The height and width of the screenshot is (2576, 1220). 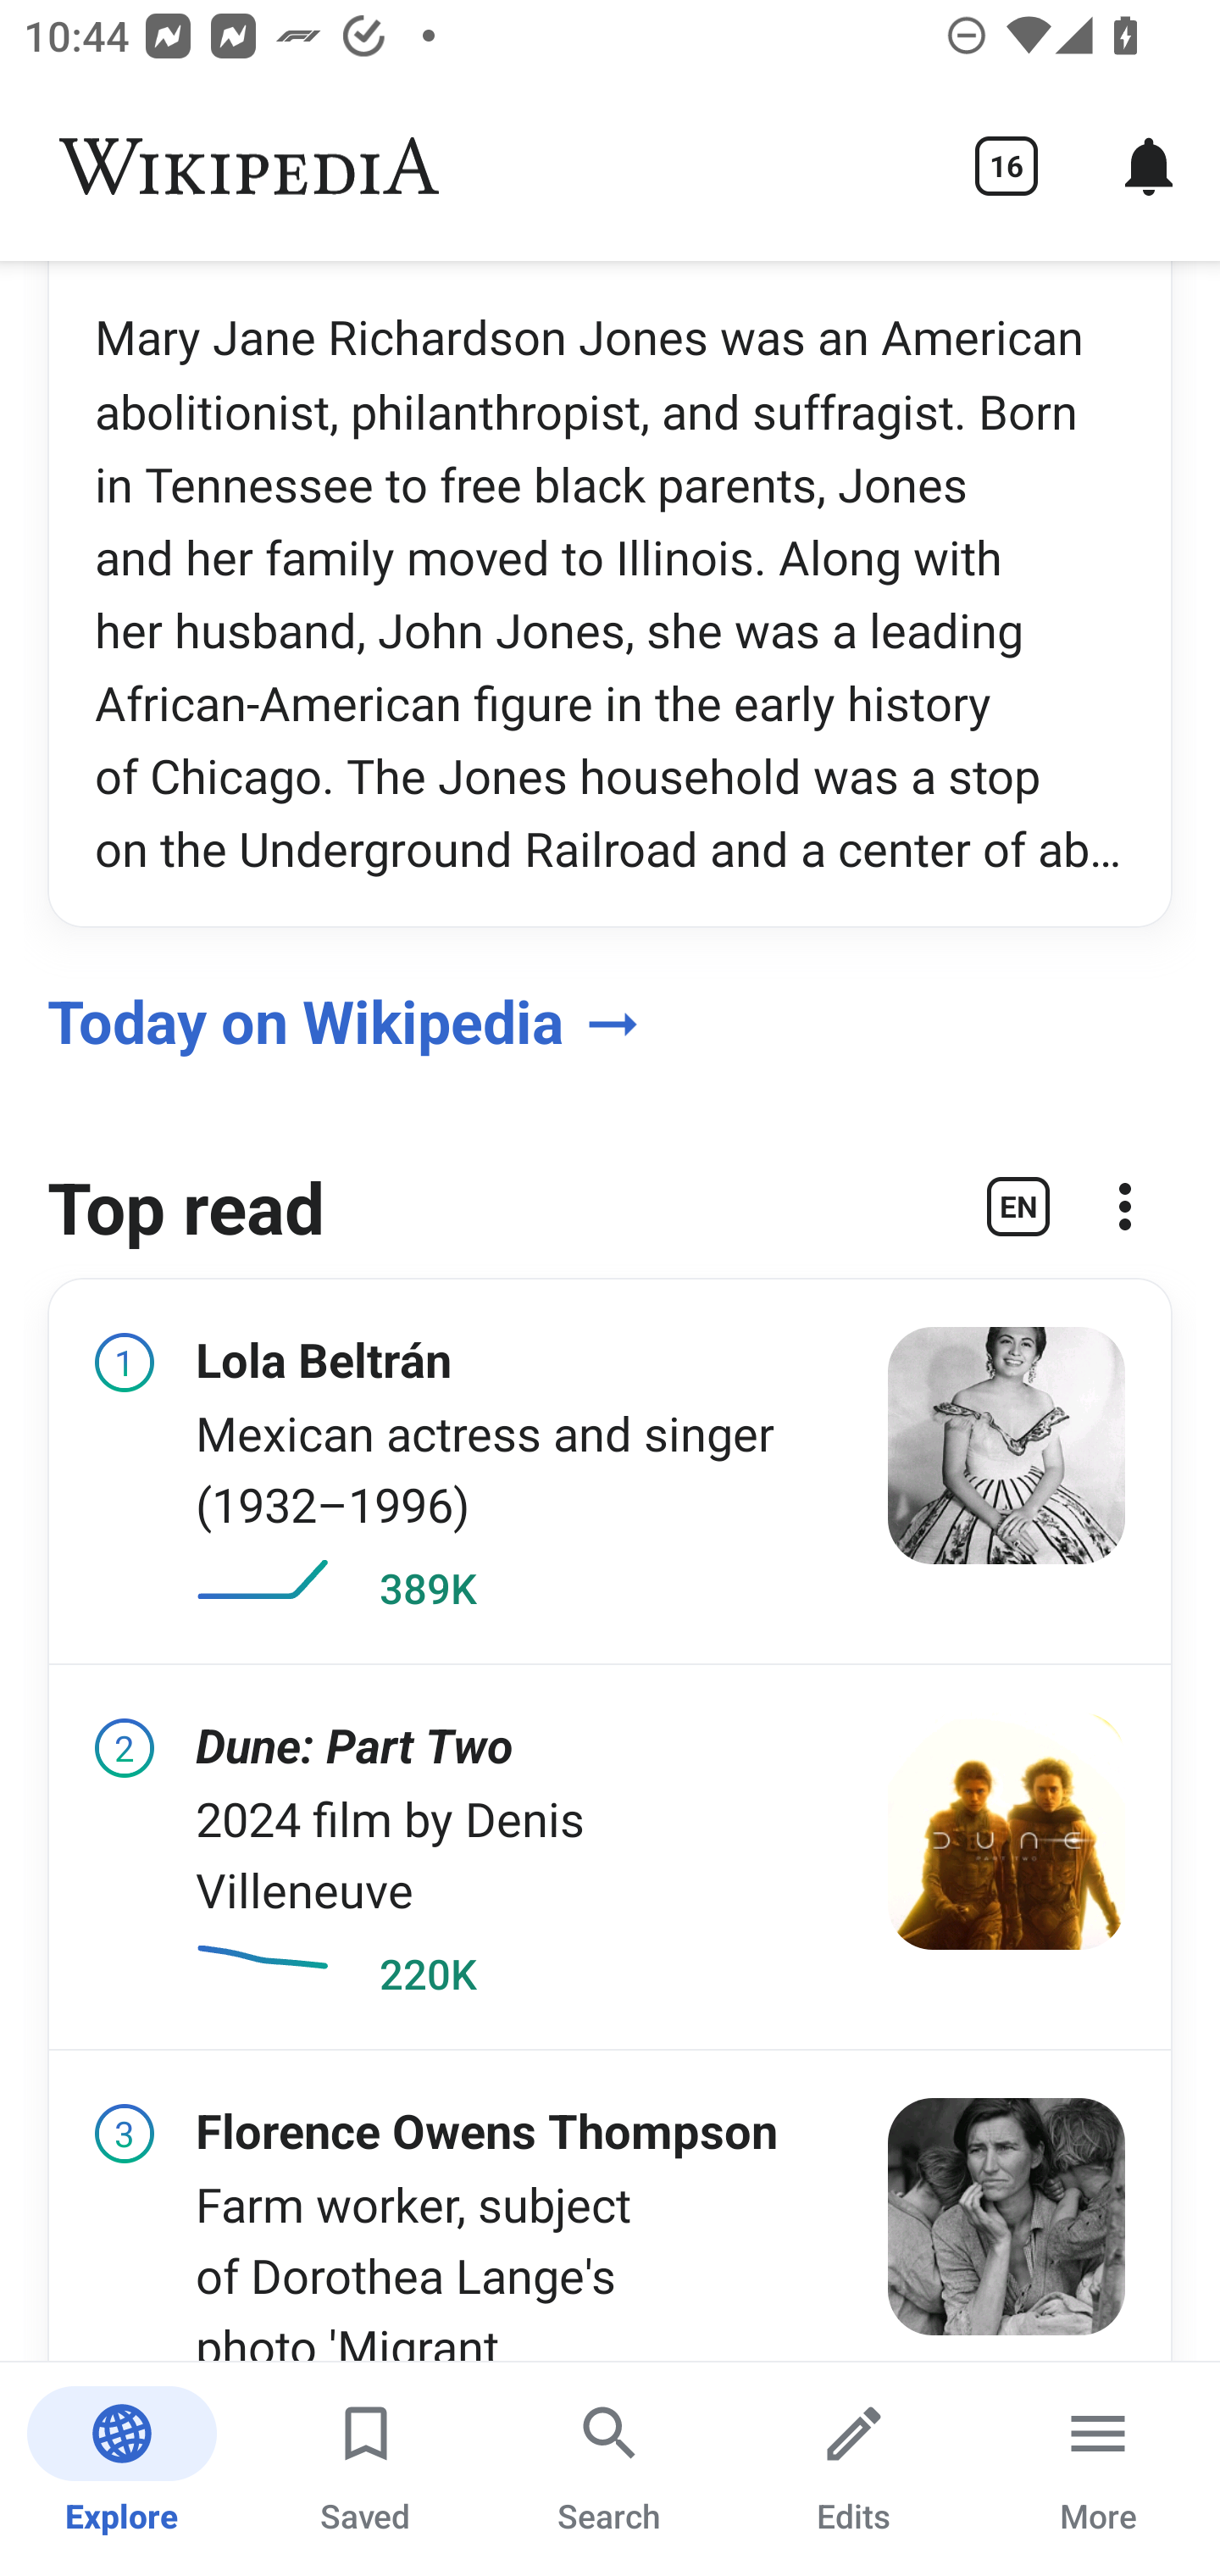 I want to click on Search, so click(x=610, y=2469).